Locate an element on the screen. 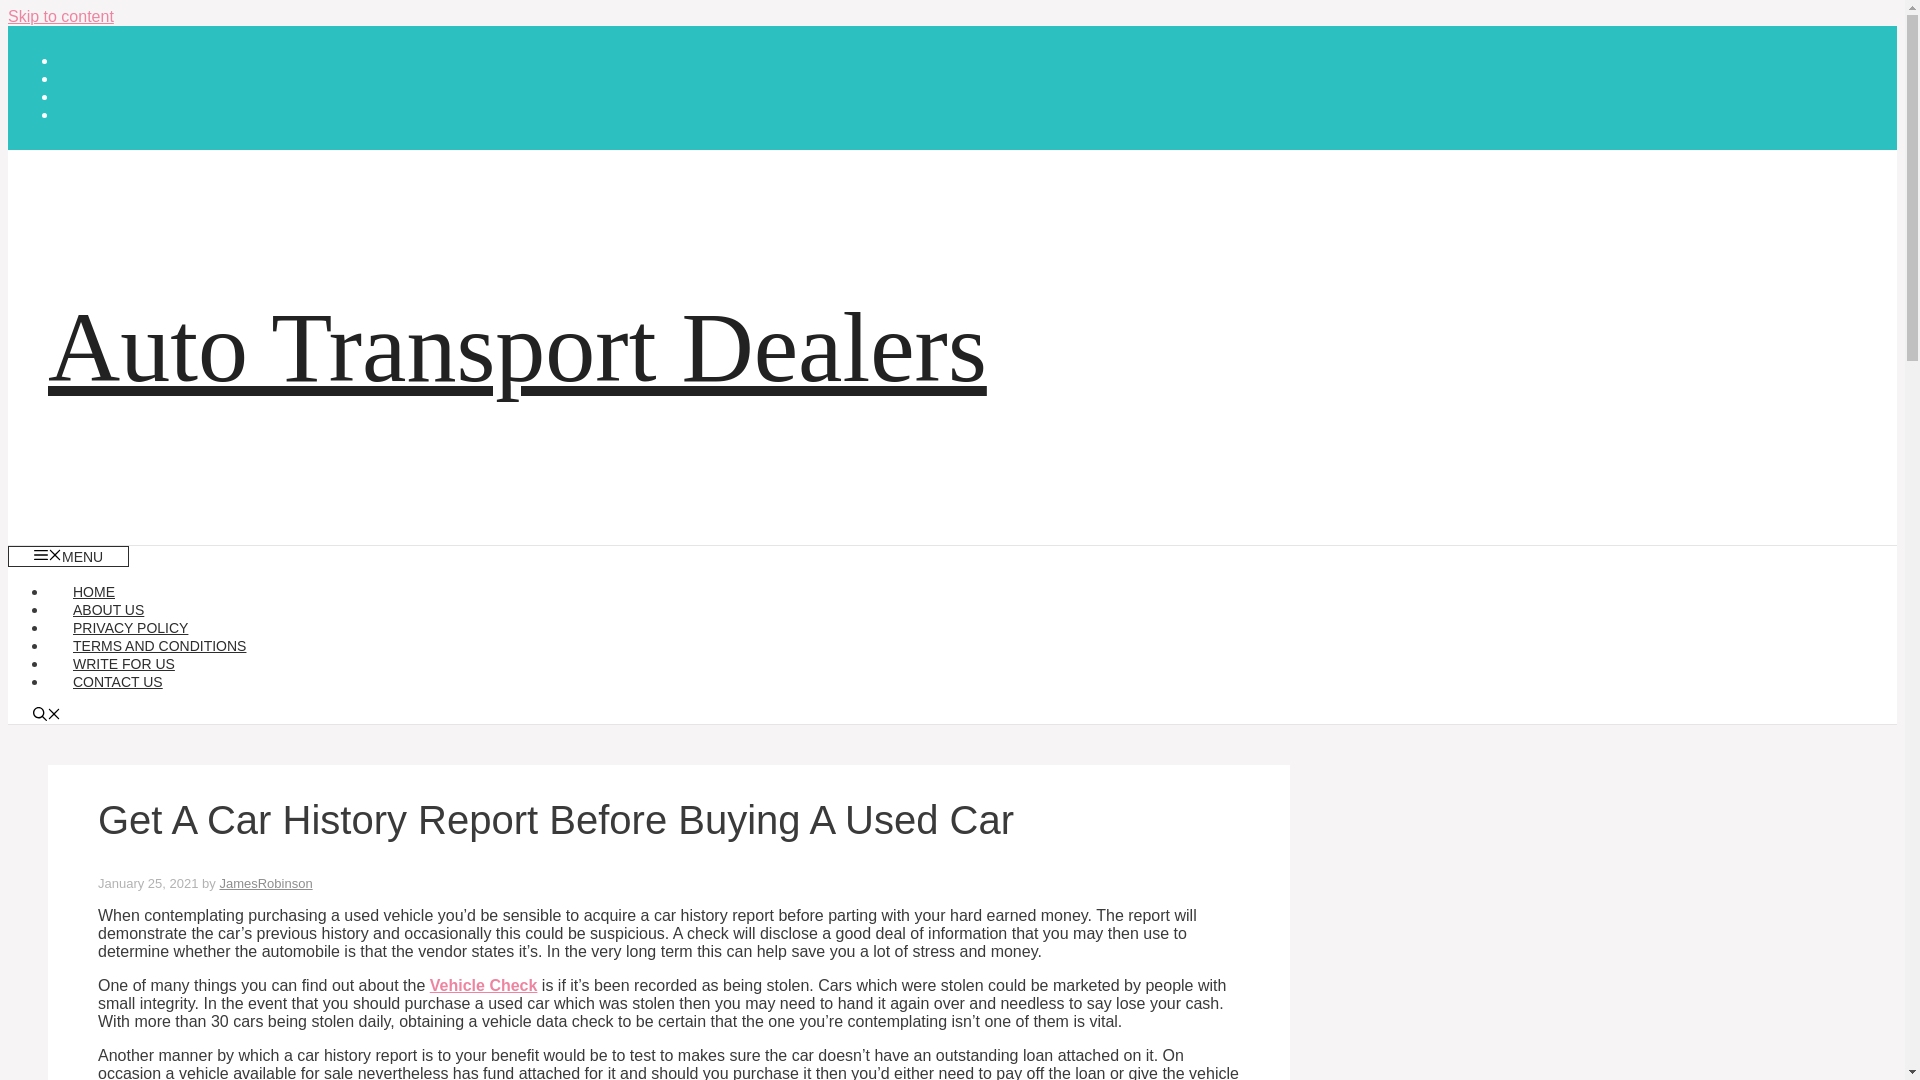 Image resolution: width=1920 pixels, height=1080 pixels. MENU is located at coordinates (68, 556).